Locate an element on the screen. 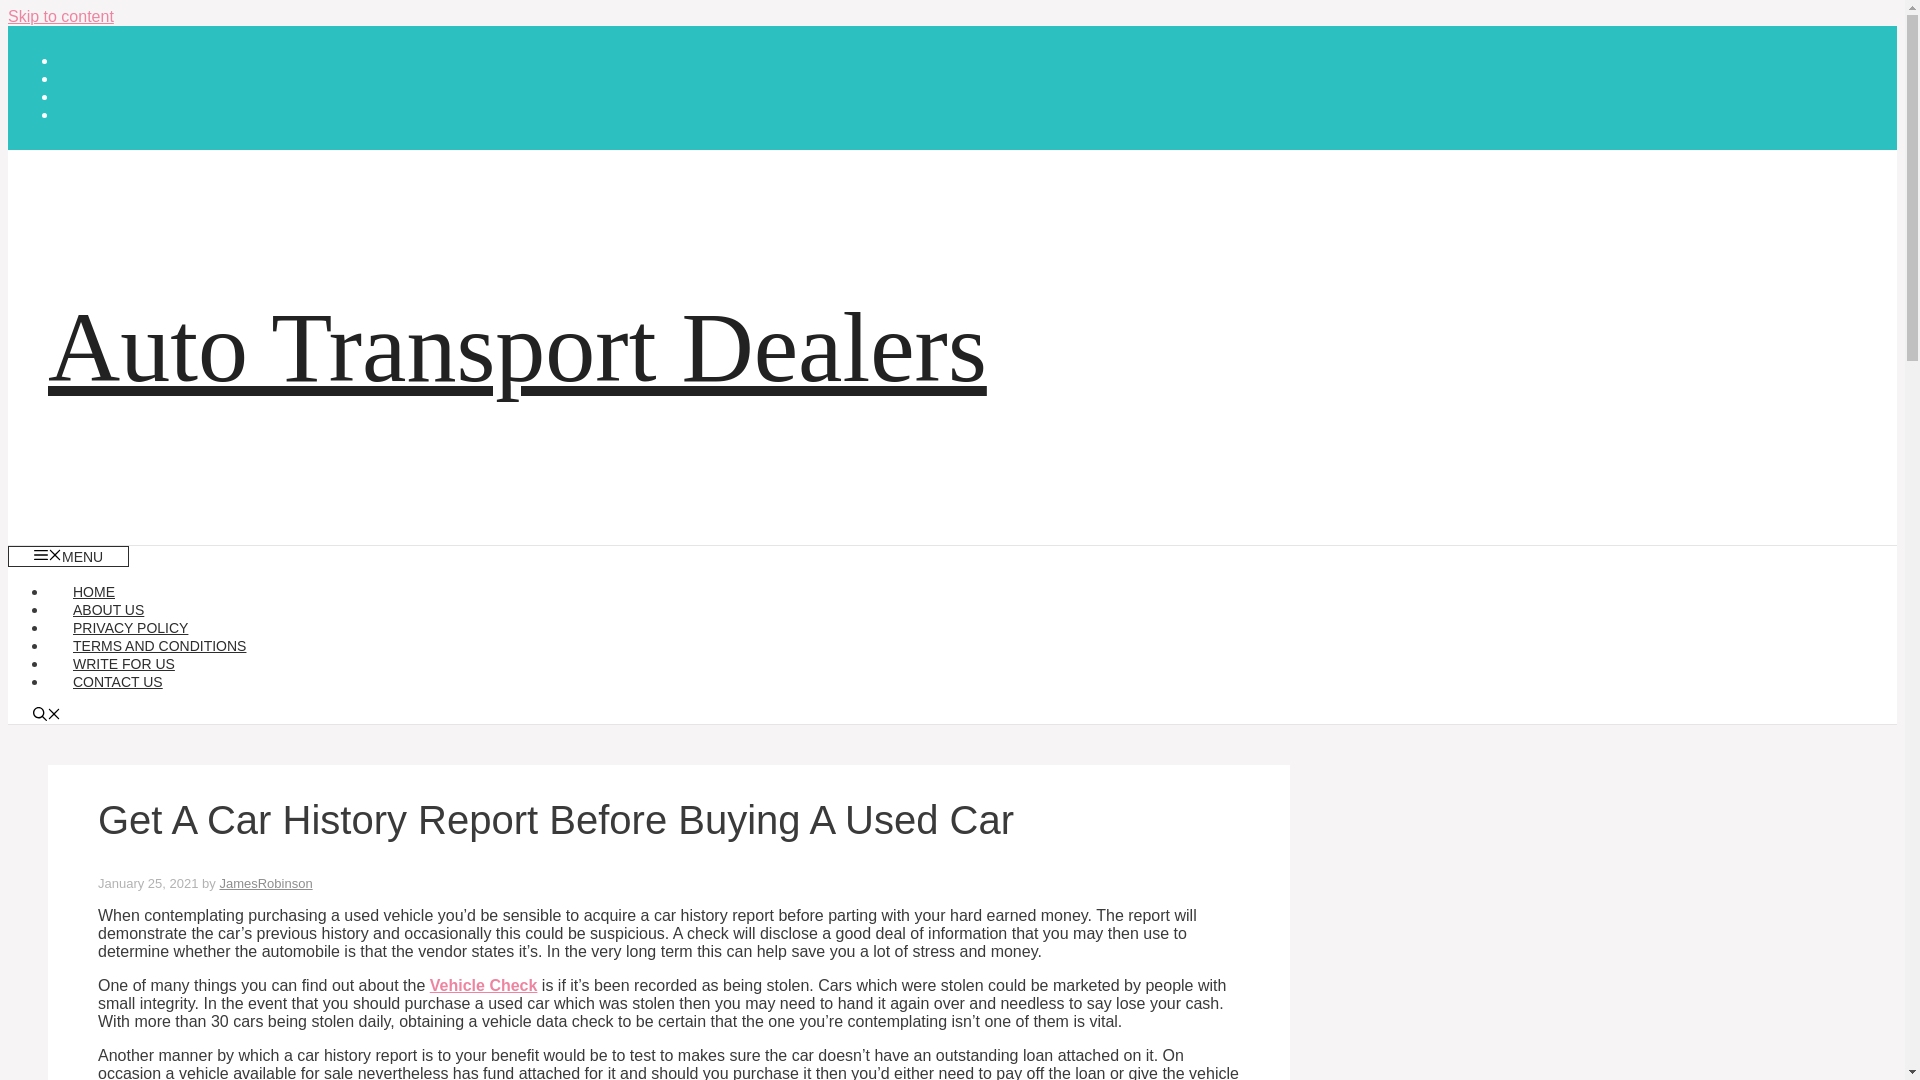 Image resolution: width=1920 pixels, height=1080 pixels. MENU is located at coordinates (68, 556).